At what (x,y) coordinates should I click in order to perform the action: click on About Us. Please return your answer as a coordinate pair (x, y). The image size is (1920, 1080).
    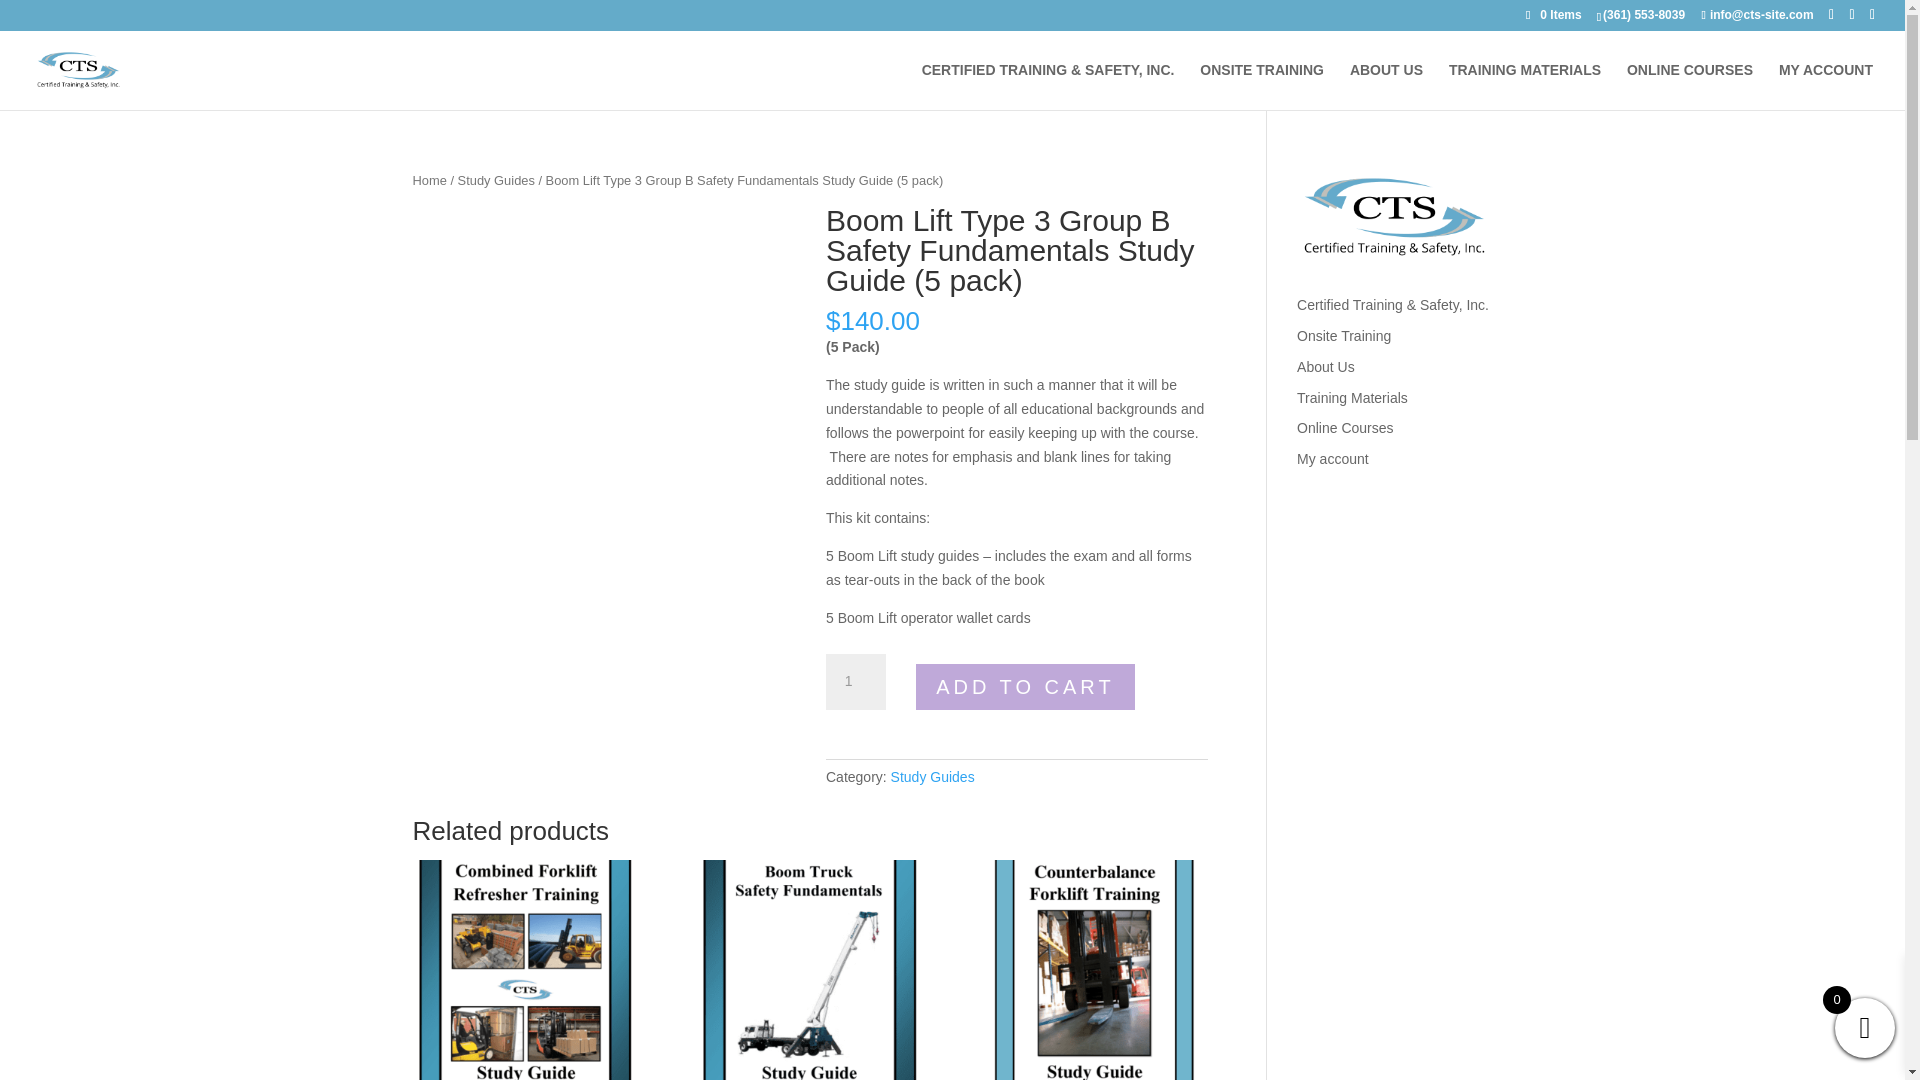
    Looking at the image, I should click on (1326, 366).